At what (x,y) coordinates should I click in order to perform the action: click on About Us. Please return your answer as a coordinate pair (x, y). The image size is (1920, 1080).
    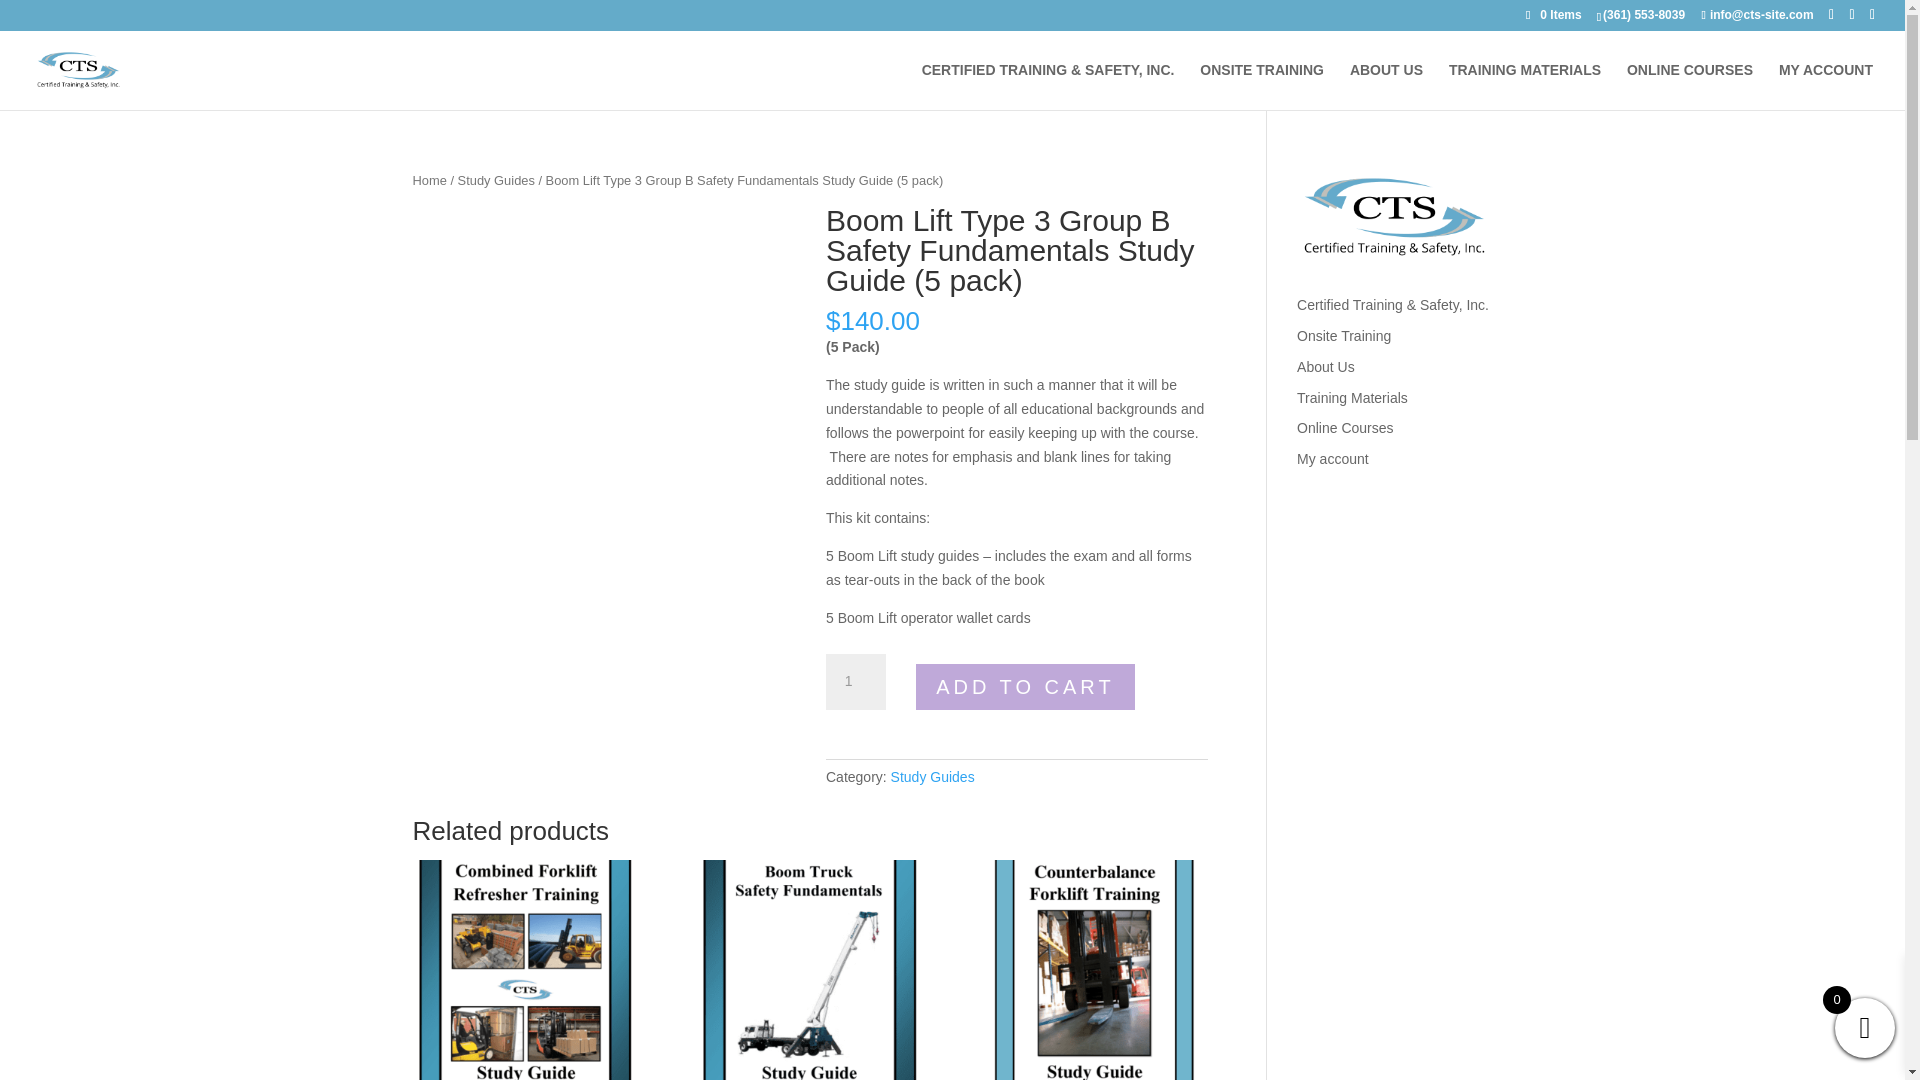
    Looking at the image, I should click on (1326, 366).